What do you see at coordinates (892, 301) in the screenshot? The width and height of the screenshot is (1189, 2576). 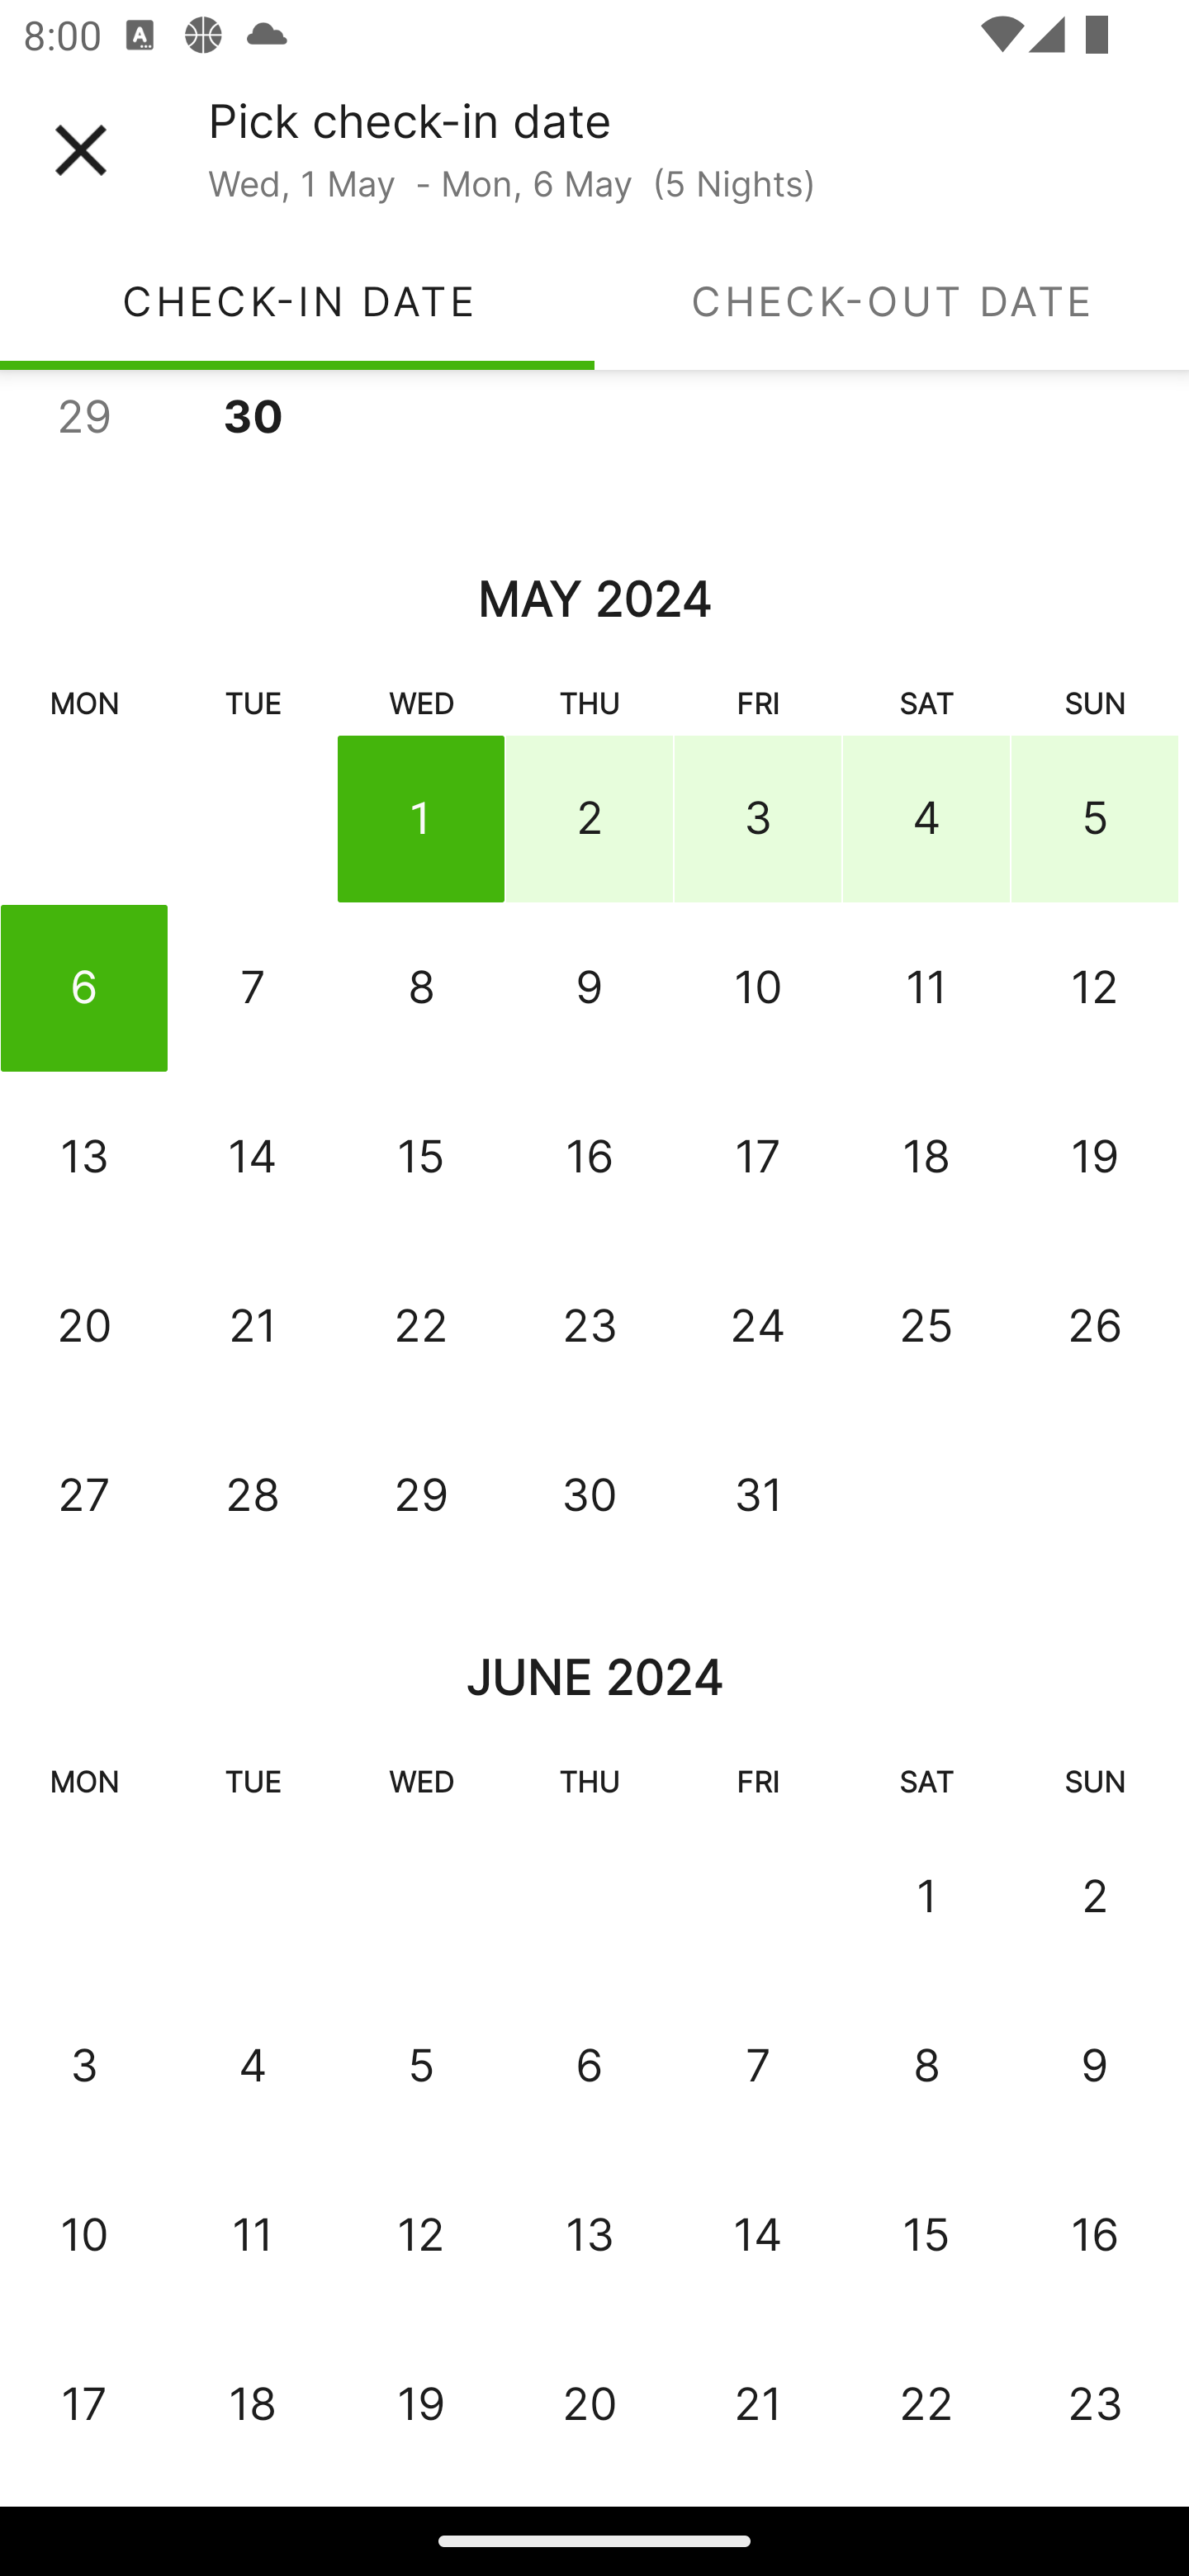 I see `Check-out Date CHECK-OUT DATE` at bounding box center [892, 301].